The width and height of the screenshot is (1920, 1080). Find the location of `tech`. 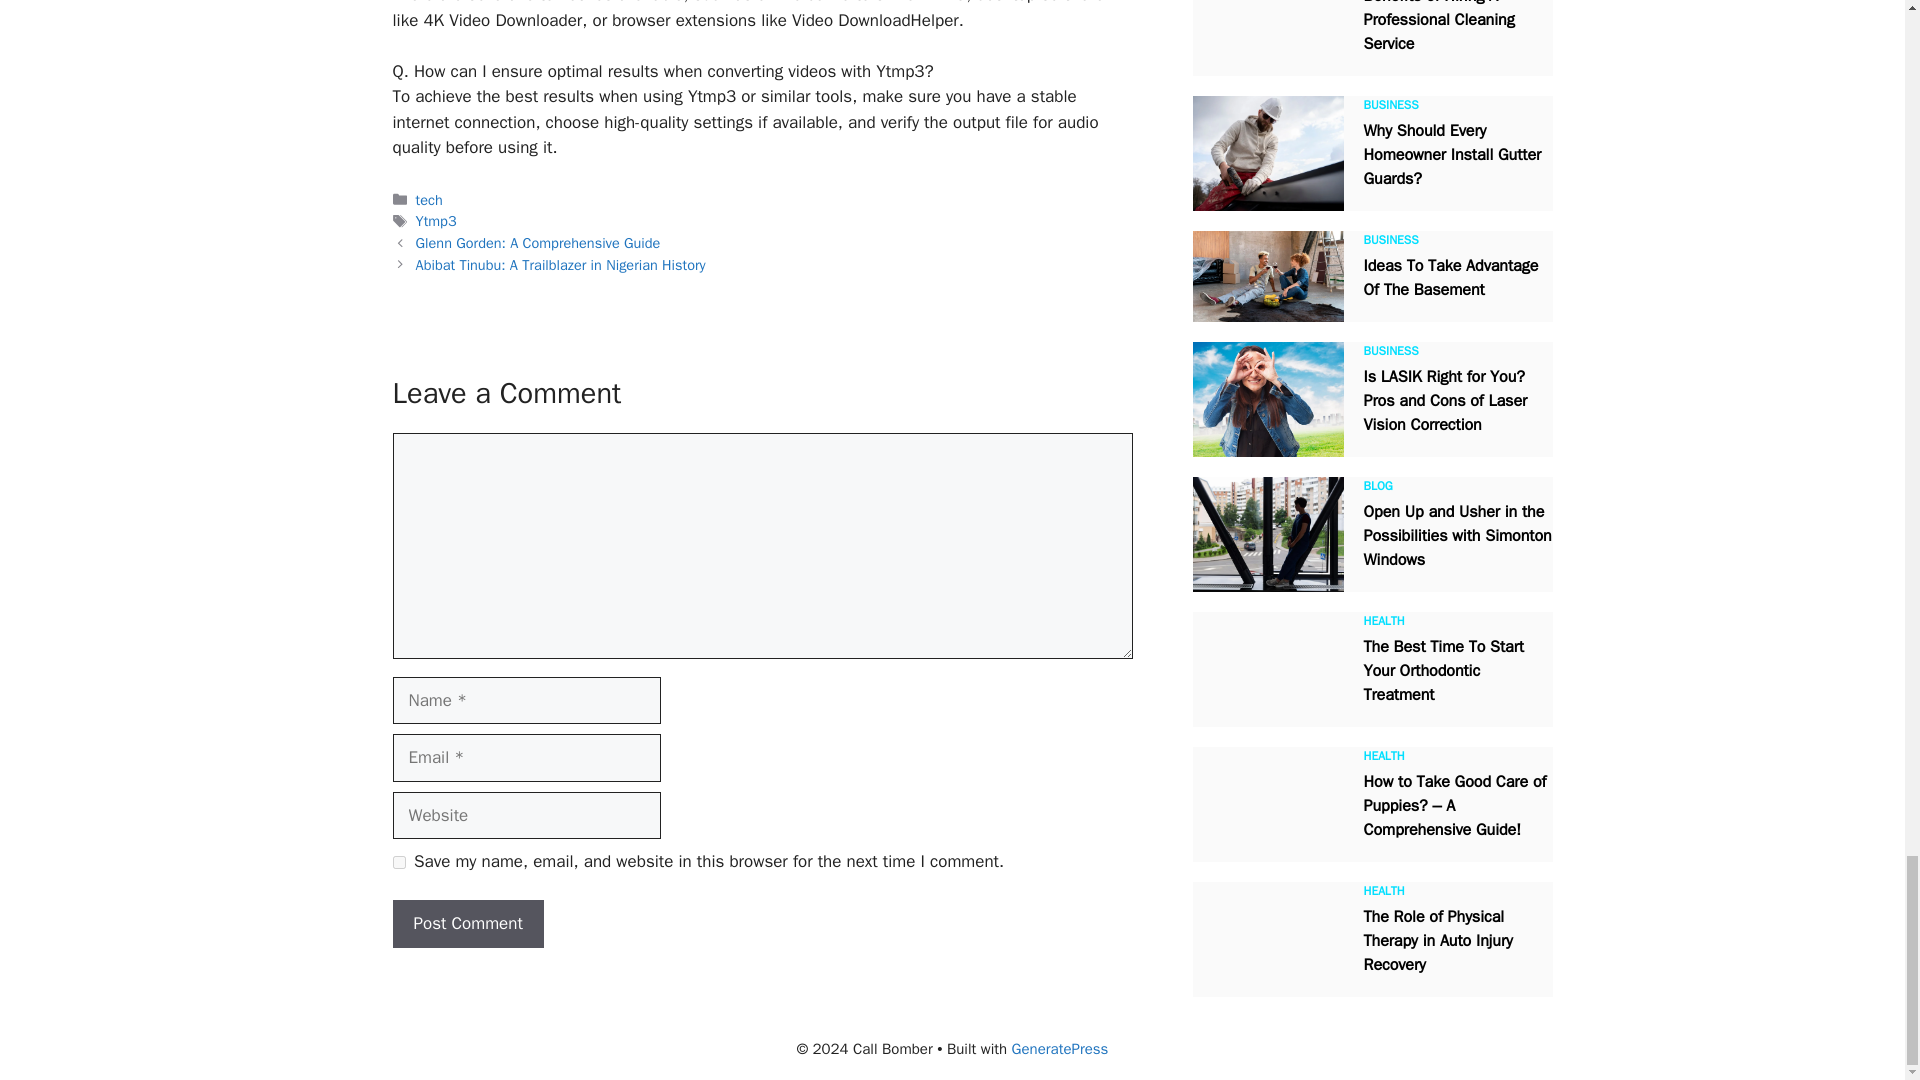

tech is located at coordinates (430, 200).